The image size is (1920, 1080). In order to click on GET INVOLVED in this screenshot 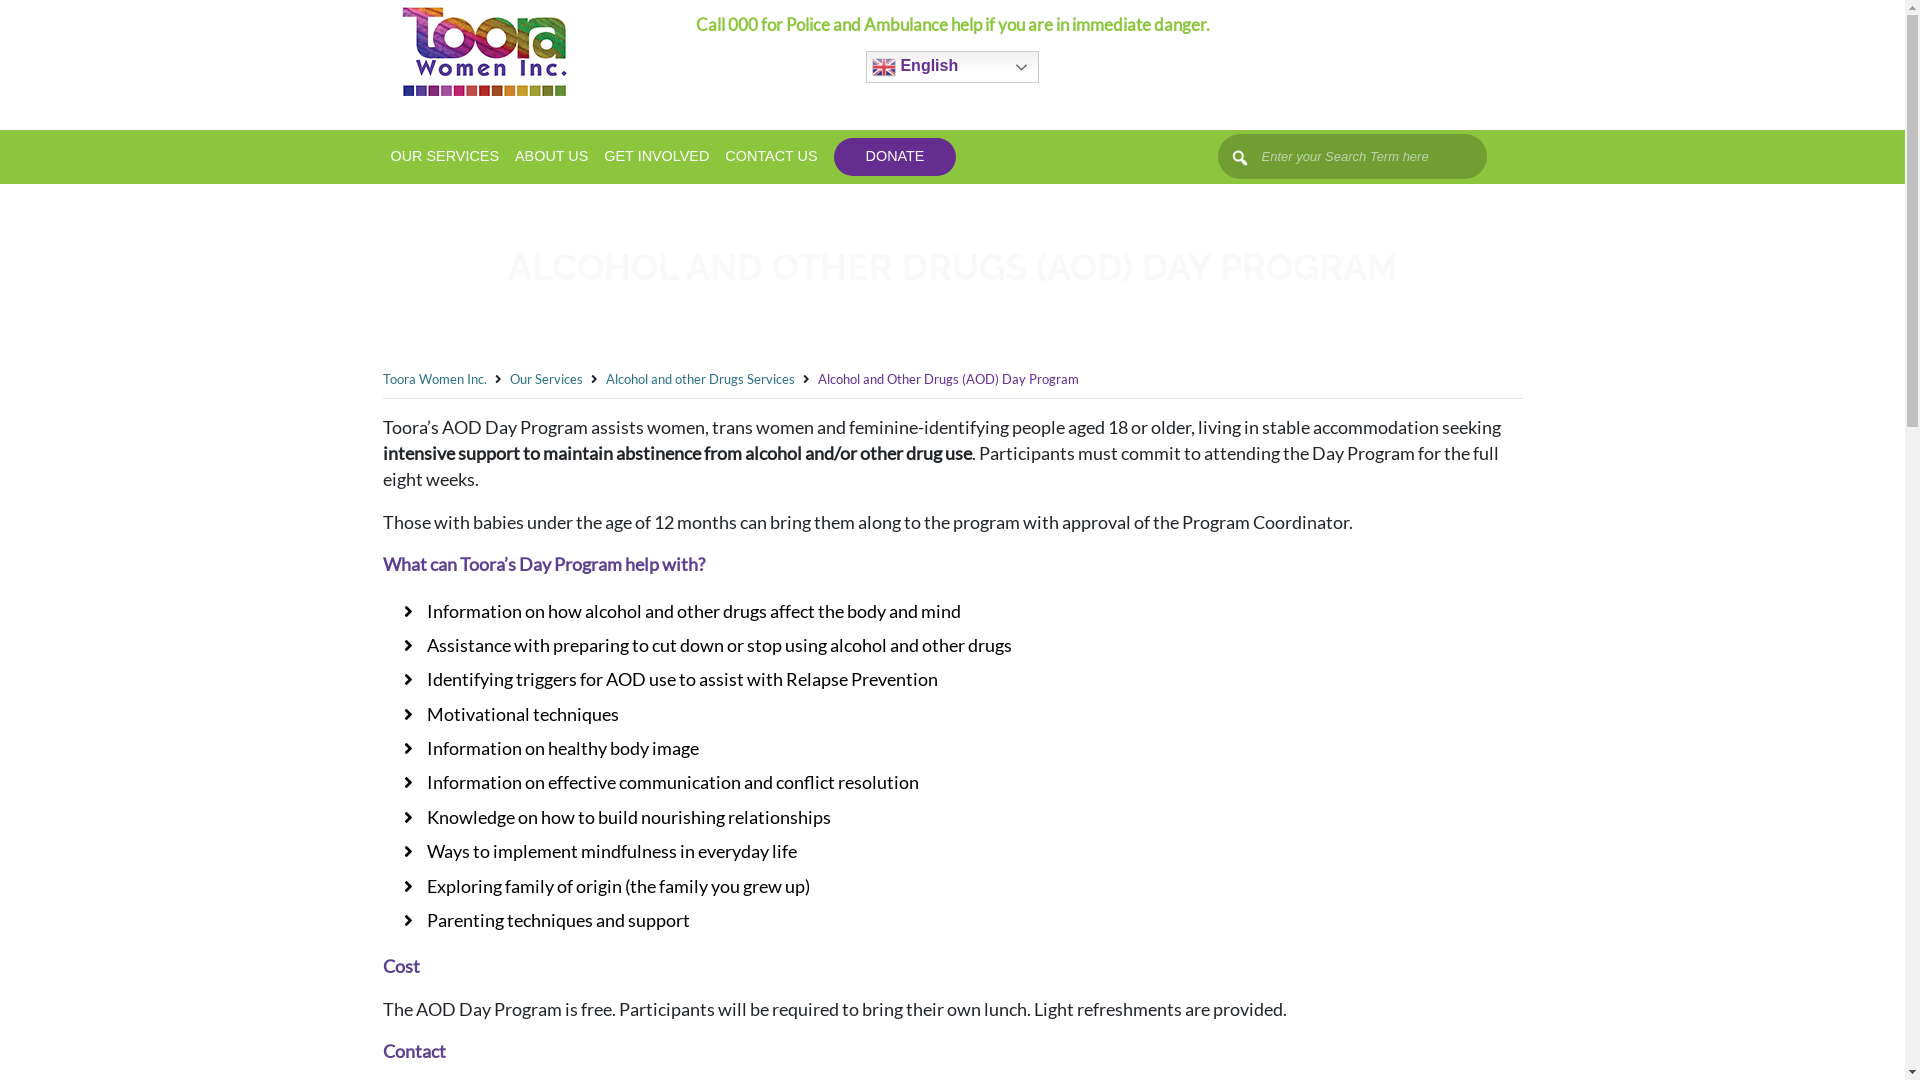, I will do `click(656, 157)`.